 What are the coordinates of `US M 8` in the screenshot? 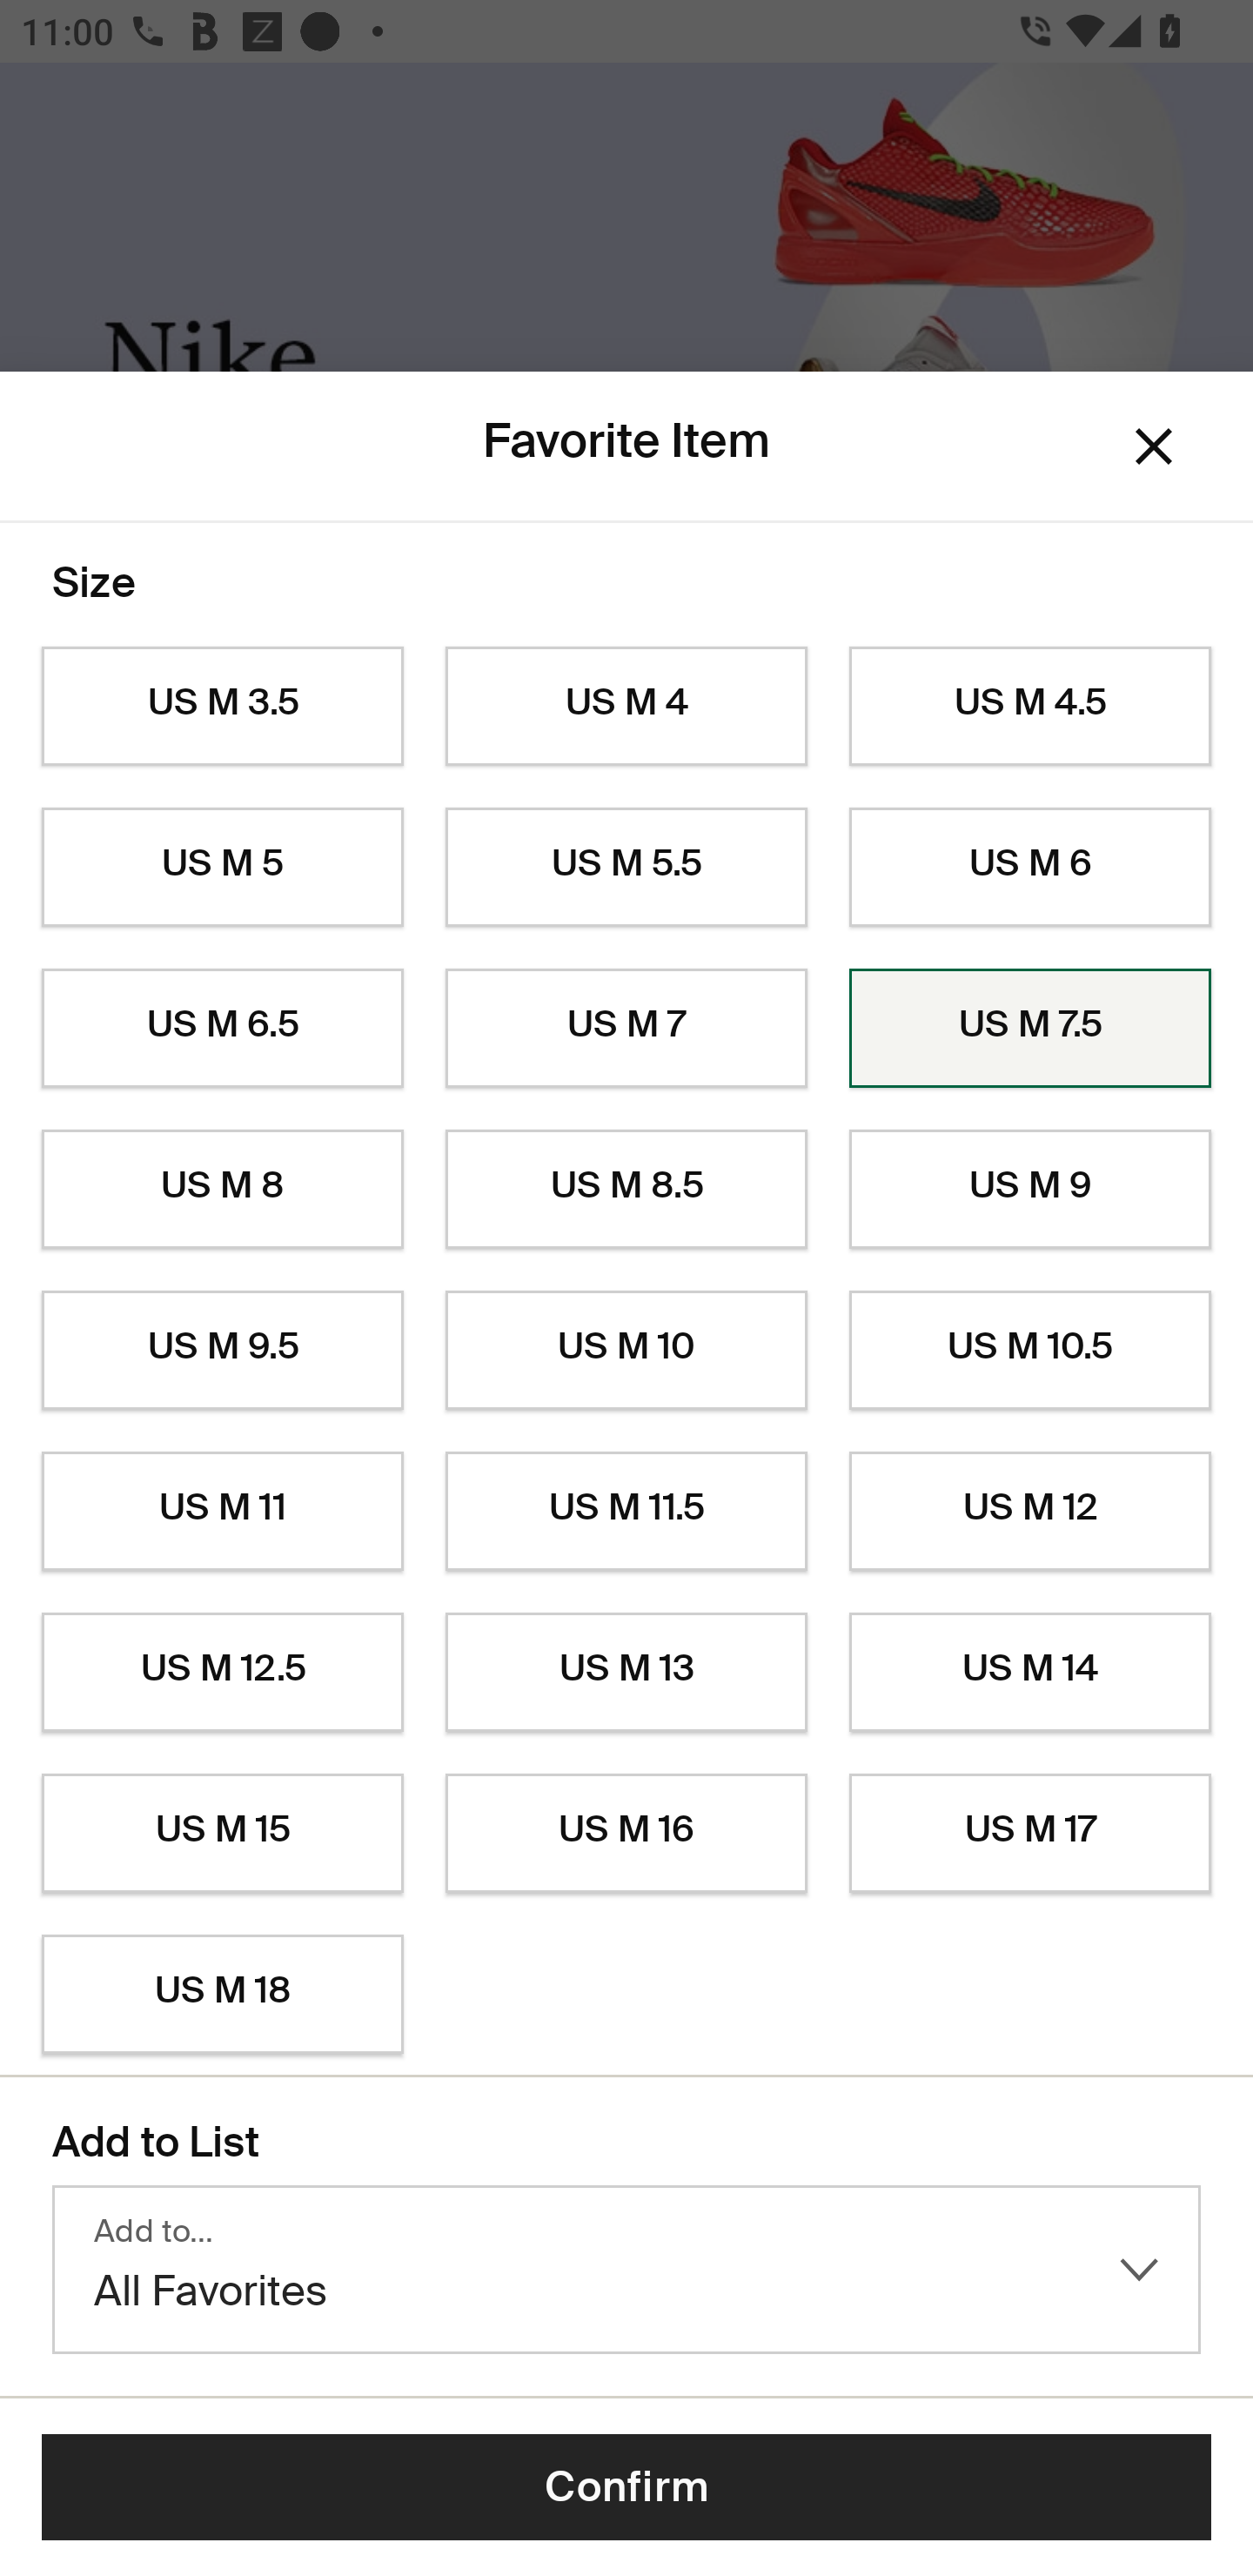 It's located at (222, 1190).